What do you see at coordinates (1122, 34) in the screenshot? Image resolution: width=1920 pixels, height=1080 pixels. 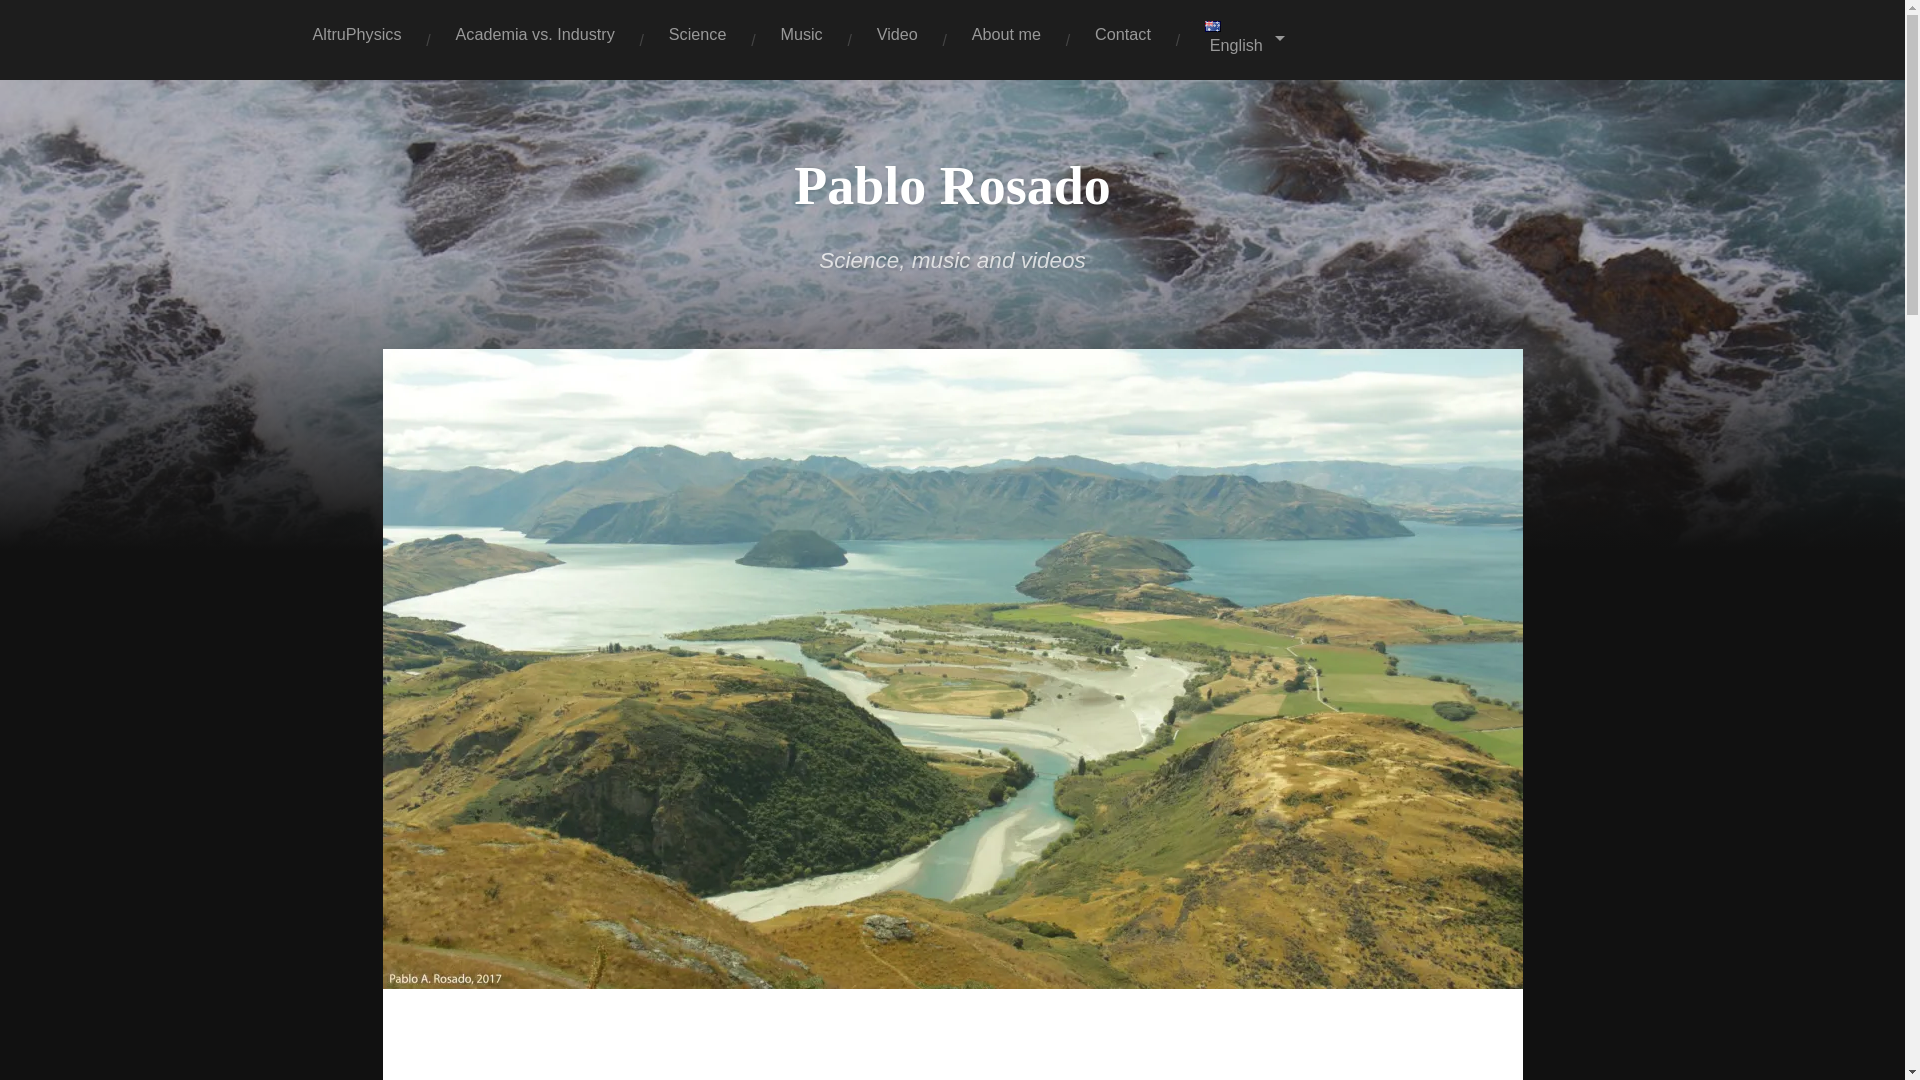 I see `Contact` at bounding box center [1122, 34].